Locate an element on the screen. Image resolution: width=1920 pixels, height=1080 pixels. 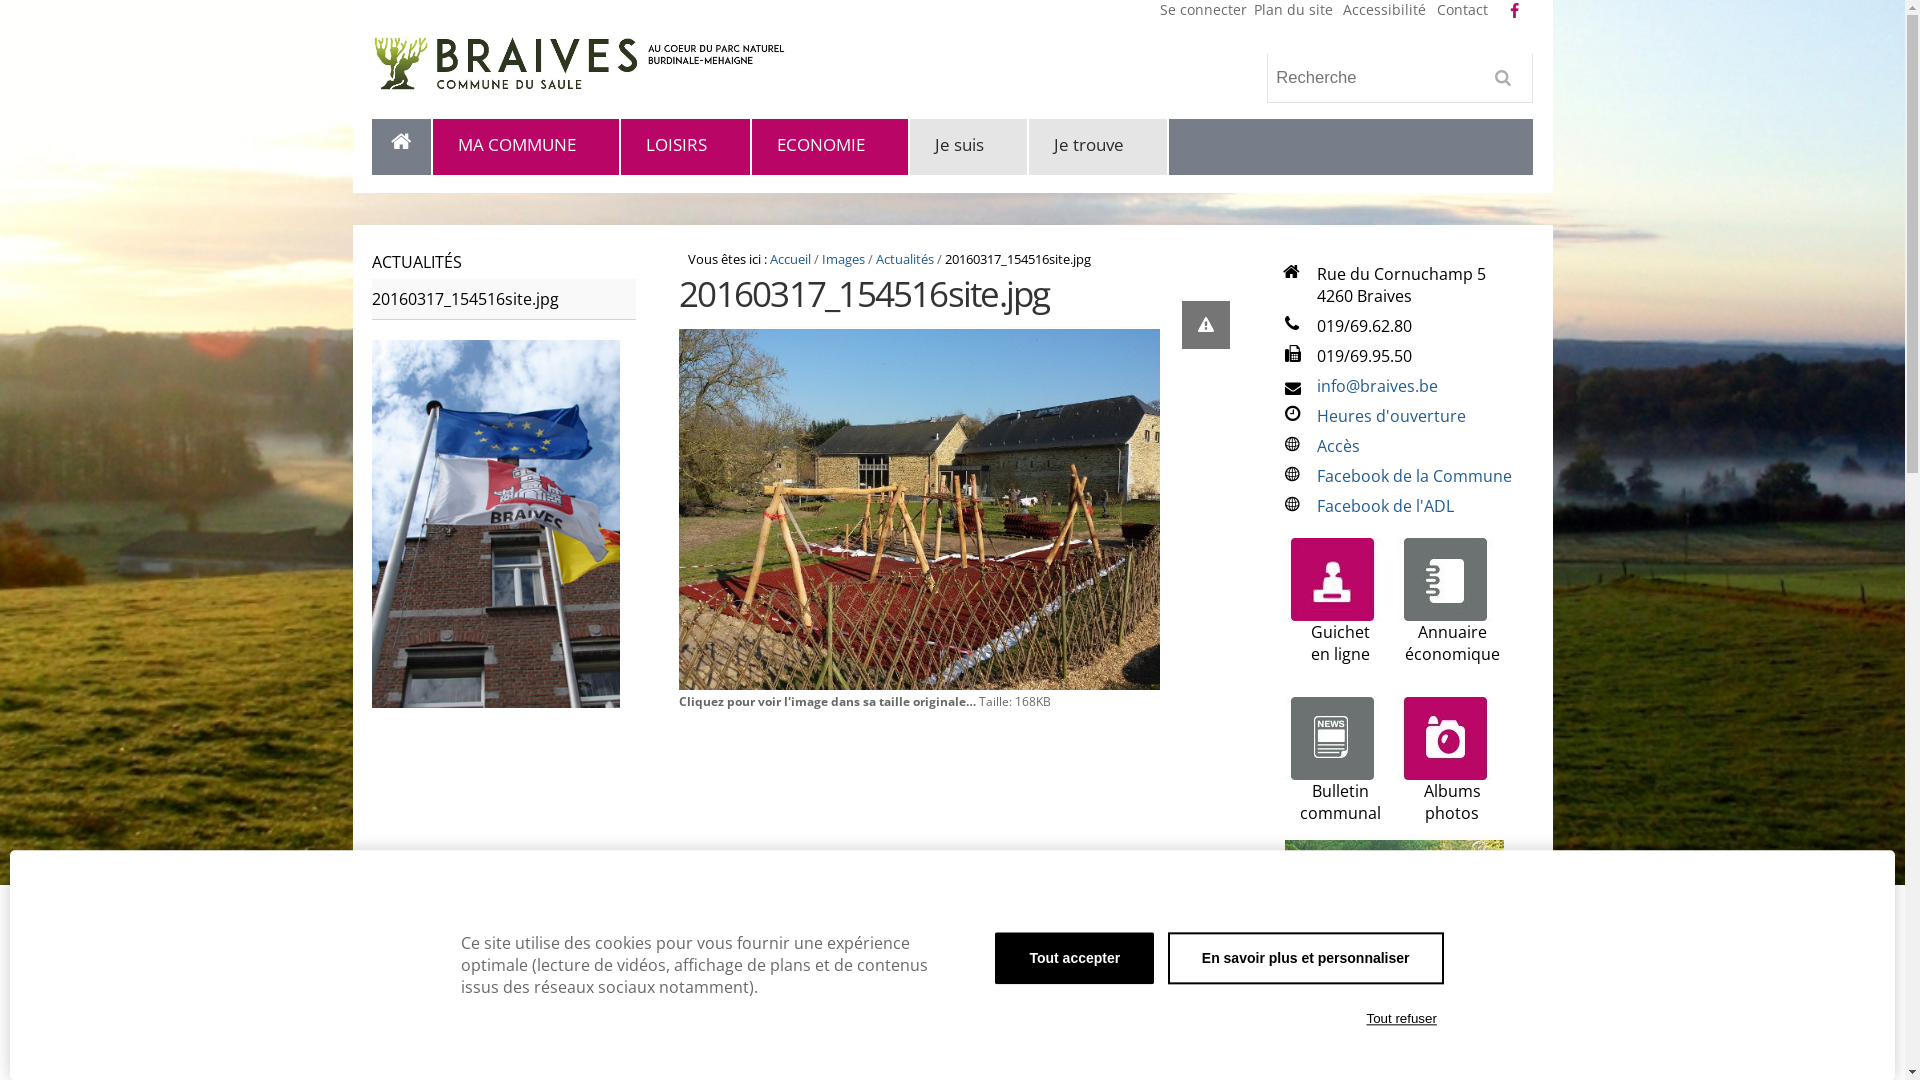
https://www.facebook.com/ACBraives is located at coordinates (1514, 11).